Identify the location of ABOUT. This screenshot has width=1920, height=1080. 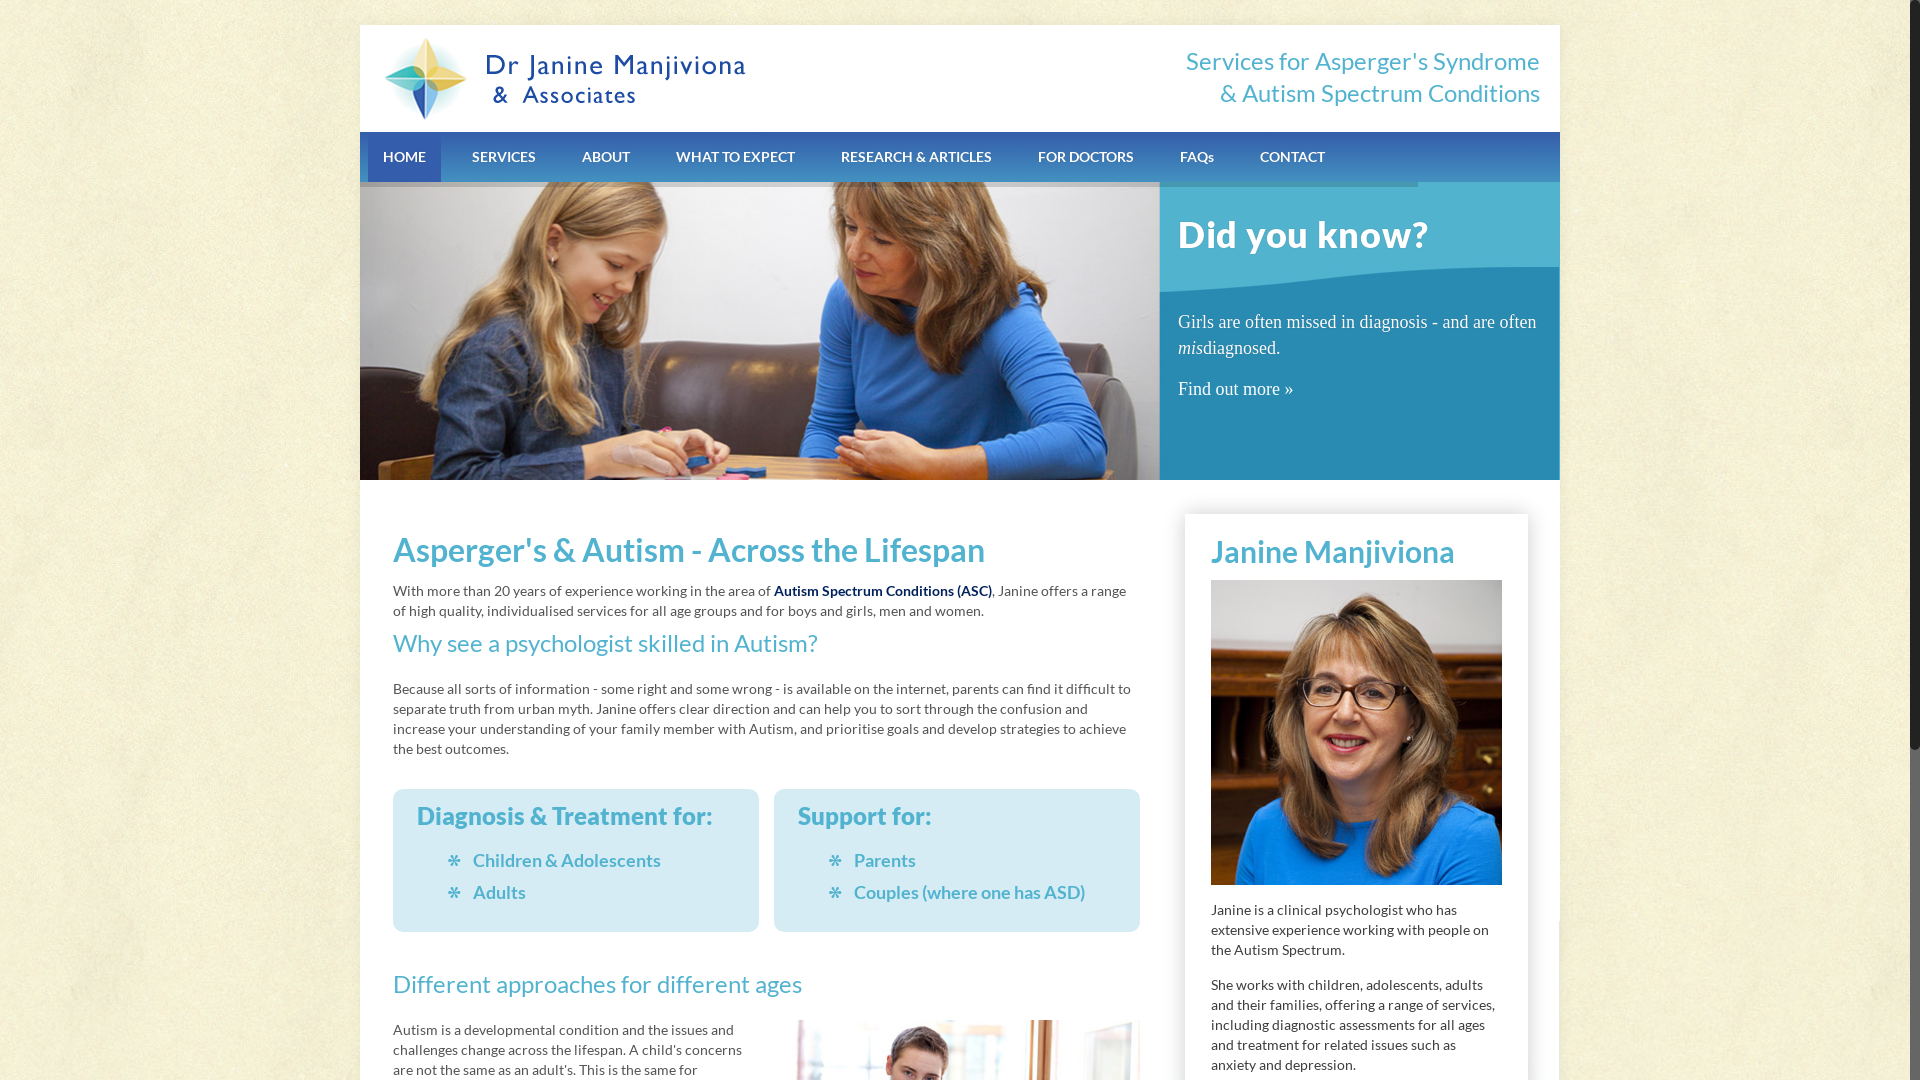
(606, 157).